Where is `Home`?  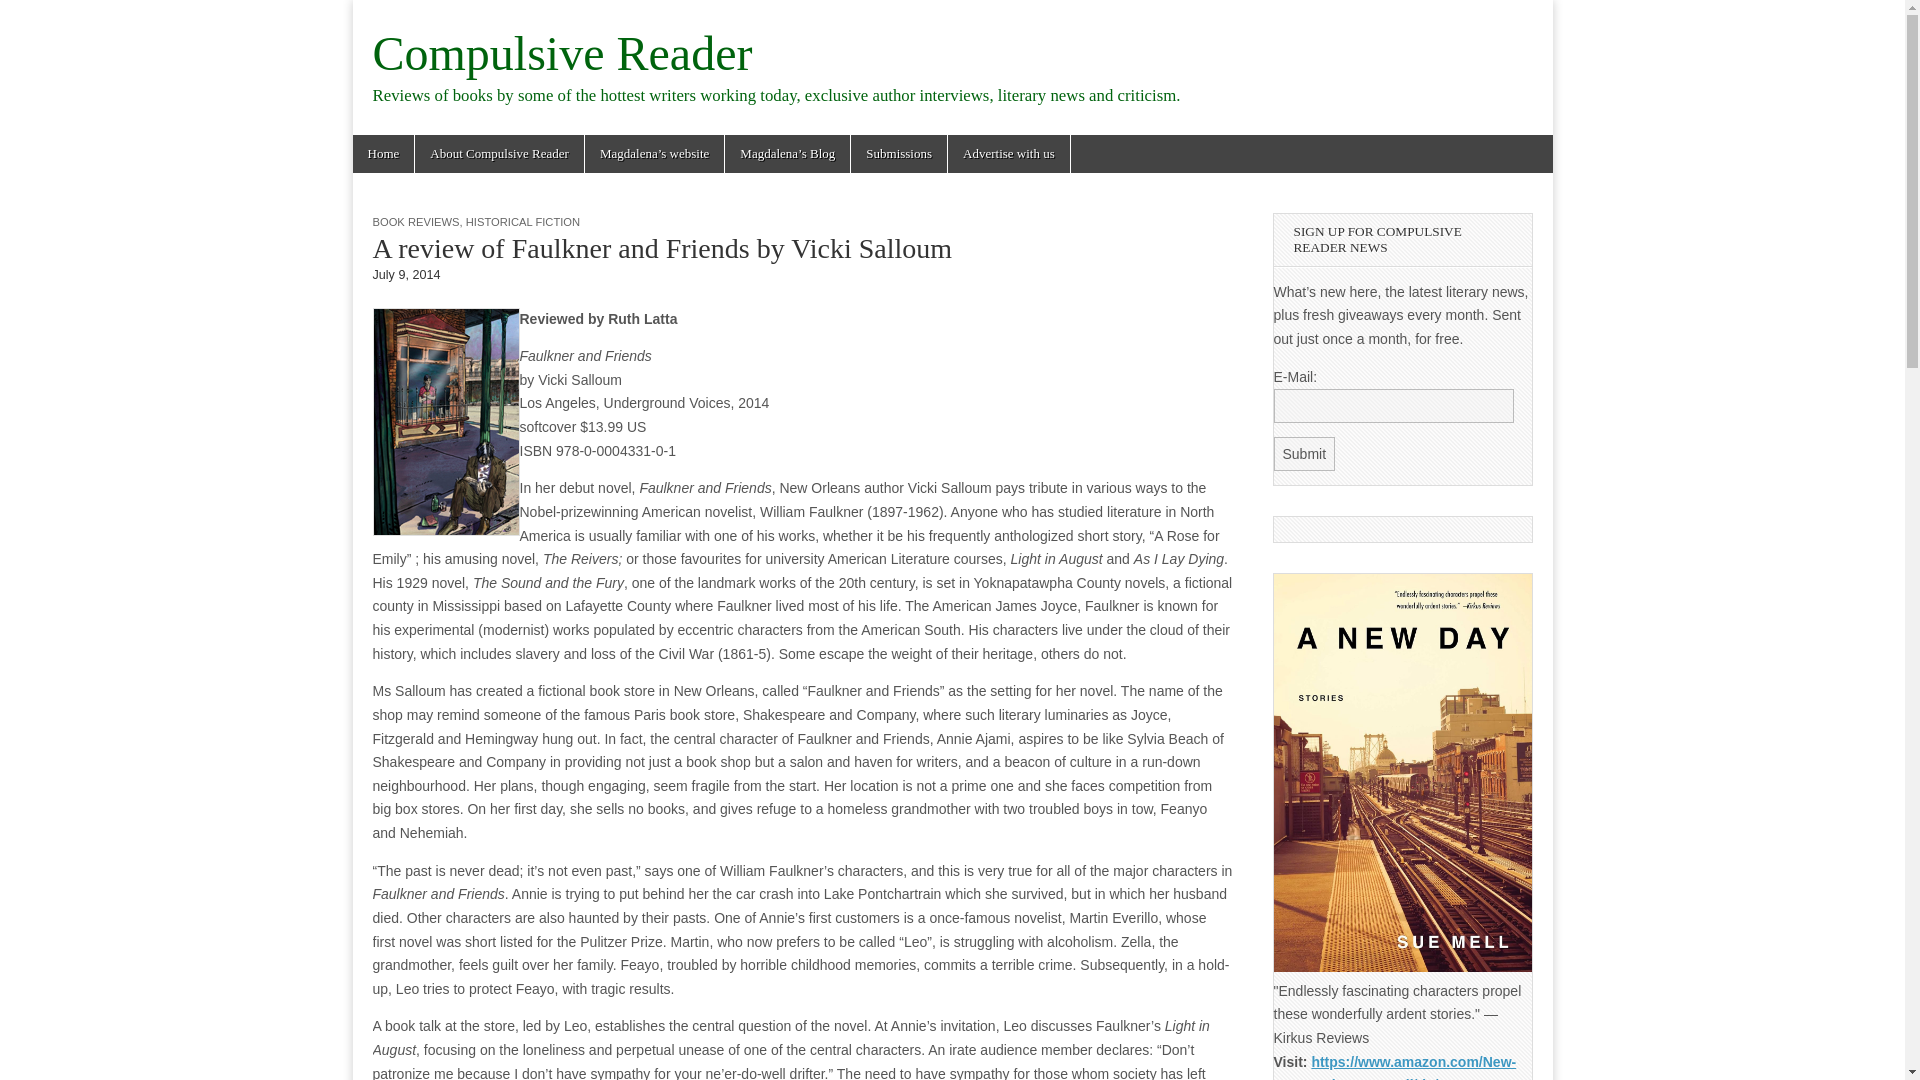 Home is located at coordinates (382, 154).